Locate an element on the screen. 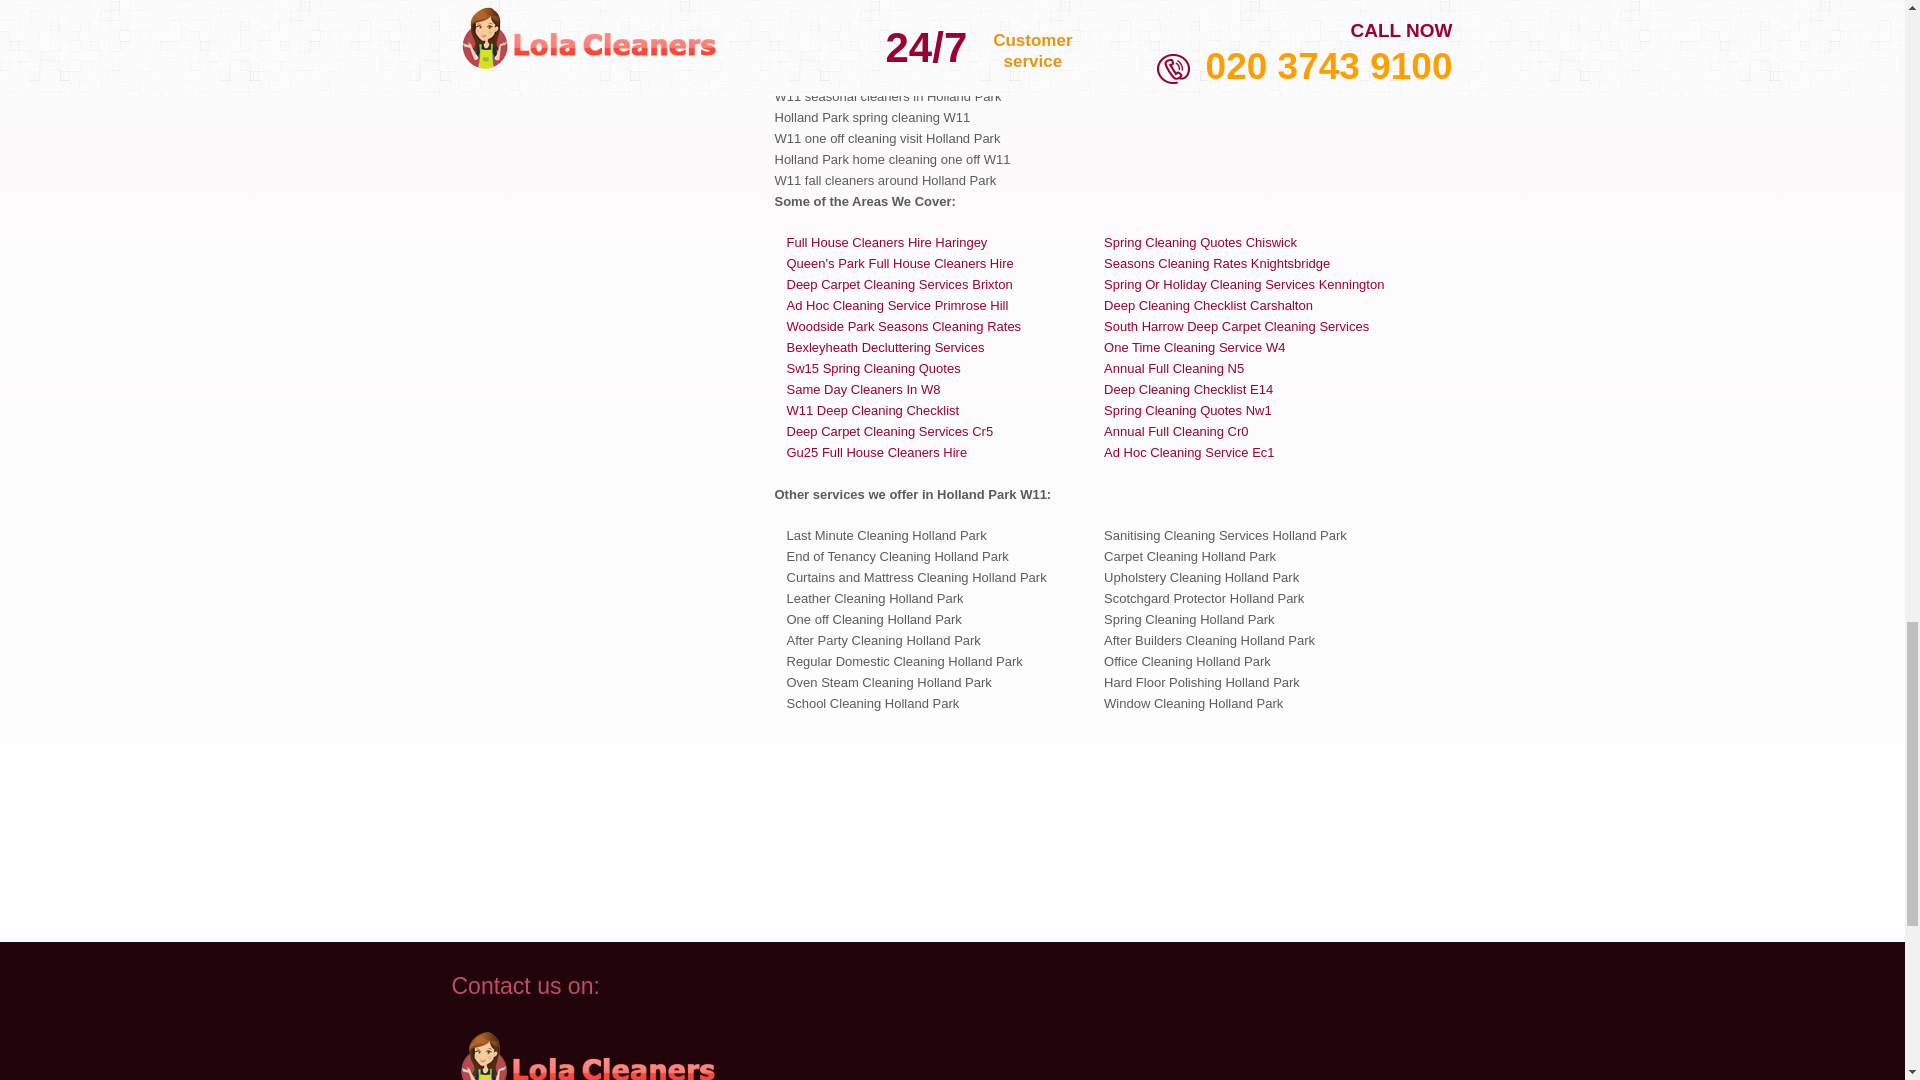  SW9 Deep Carpet Cleaning Services Brixton is located at coordinates (898, 284).